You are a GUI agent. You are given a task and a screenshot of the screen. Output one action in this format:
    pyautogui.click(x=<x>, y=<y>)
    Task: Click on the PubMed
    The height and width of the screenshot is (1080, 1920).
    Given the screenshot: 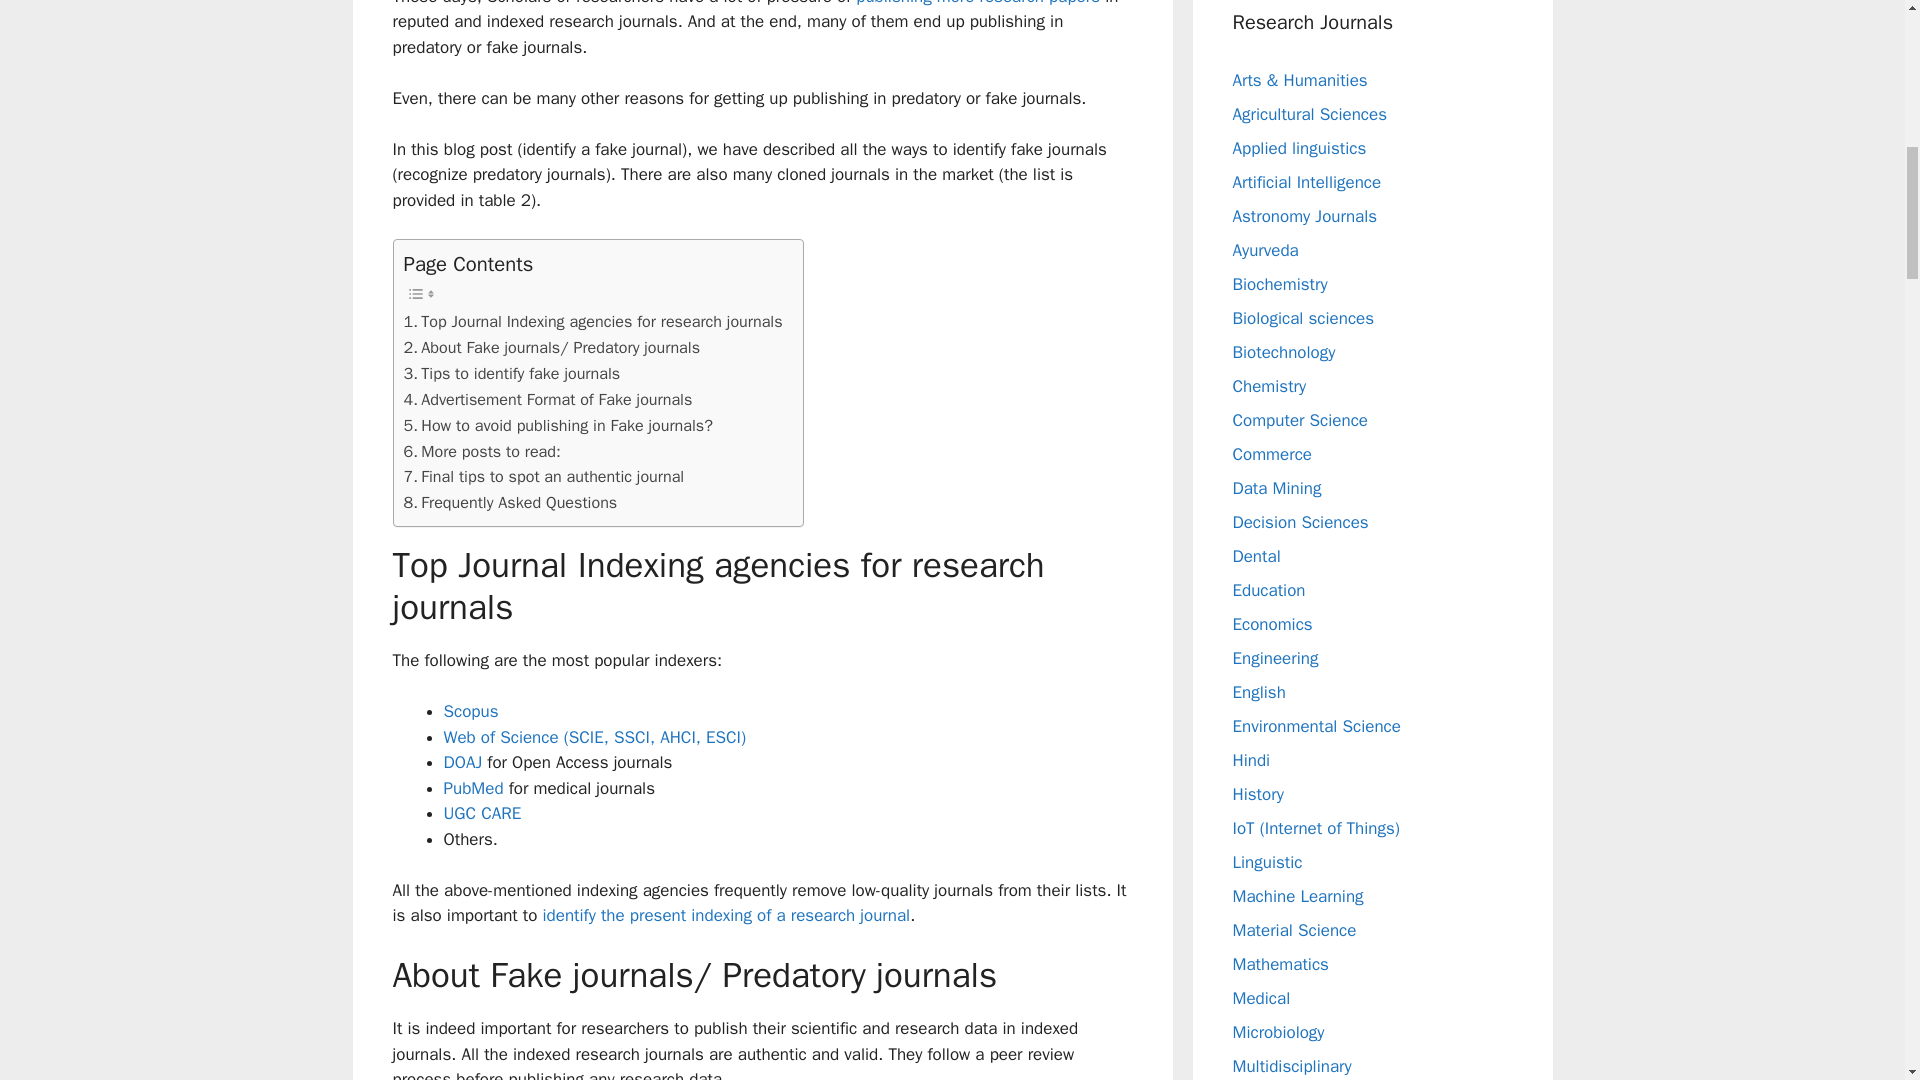 What is the action you would take?
    pyautogui.click(x=476, y=788)
    